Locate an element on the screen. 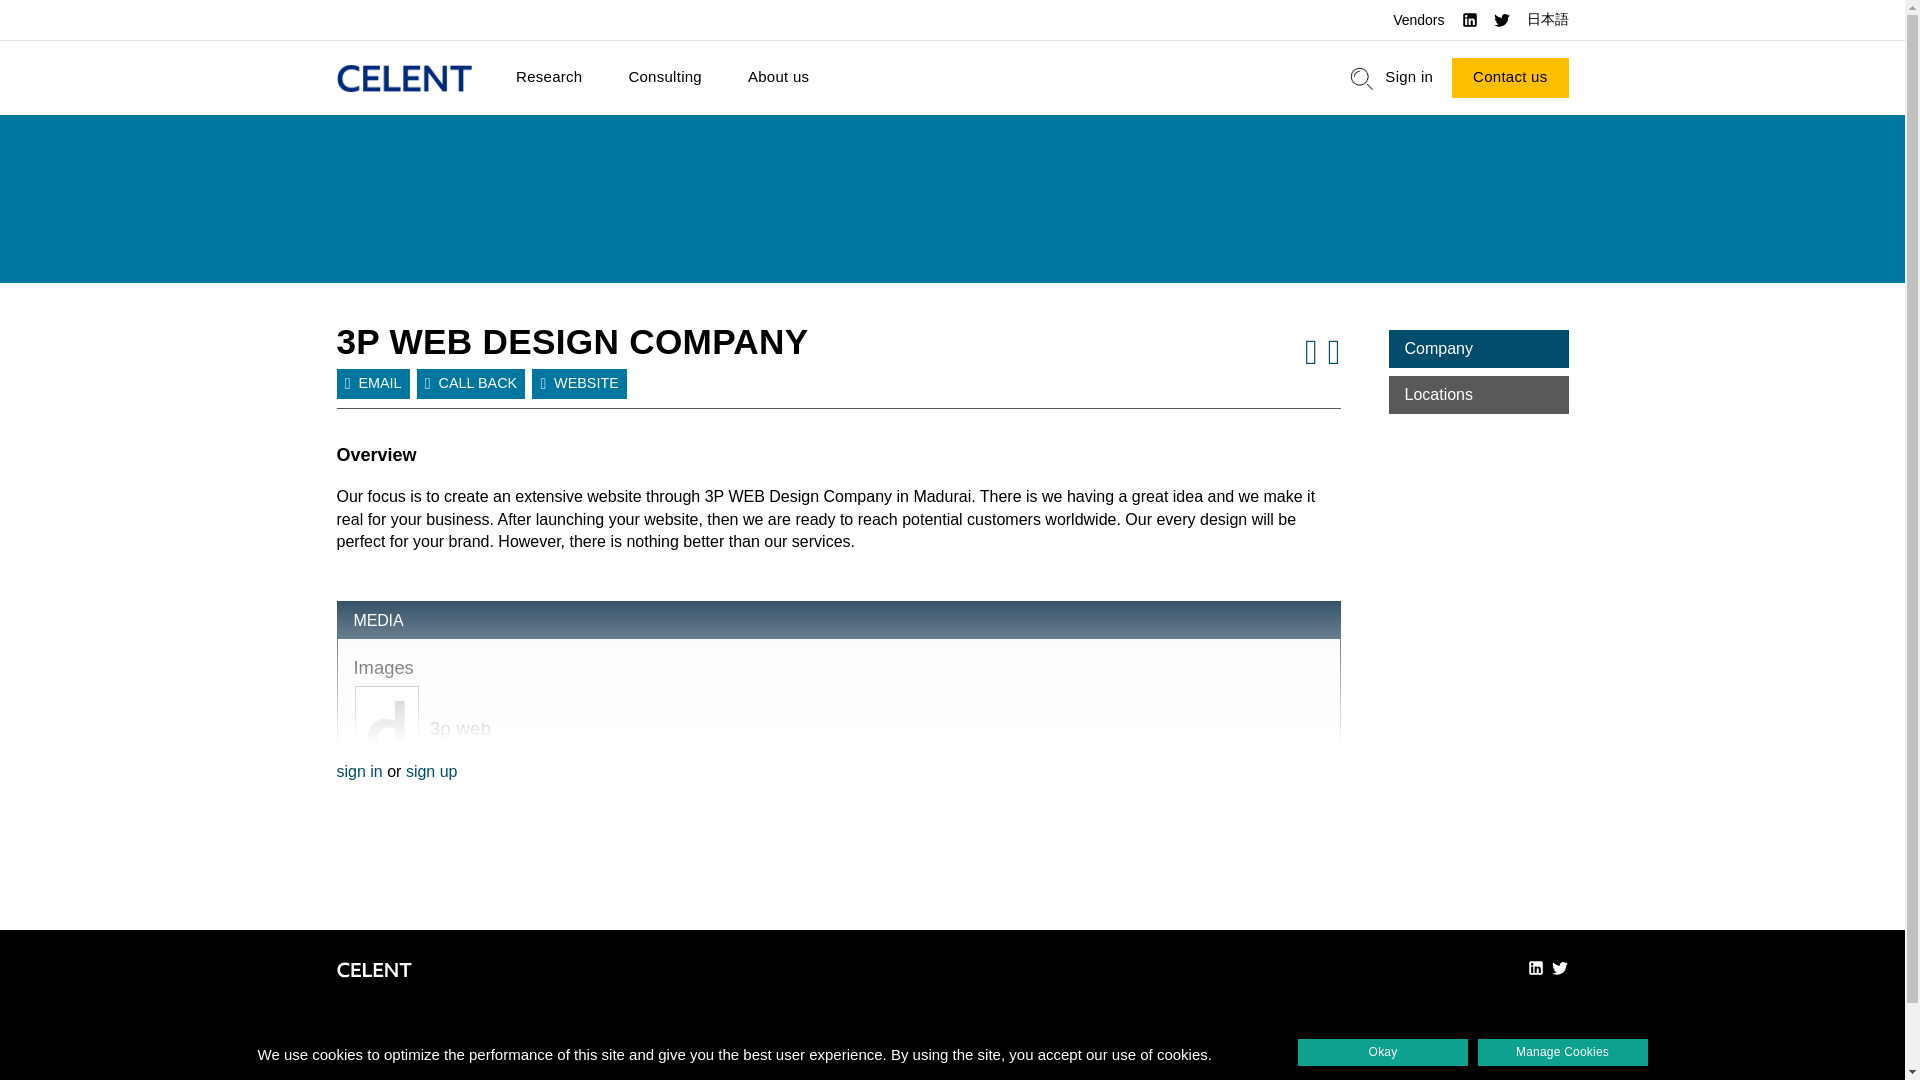 The width and height of the screenshot is (1920, 1080). Okay is located at coordinates (1382, 1052).